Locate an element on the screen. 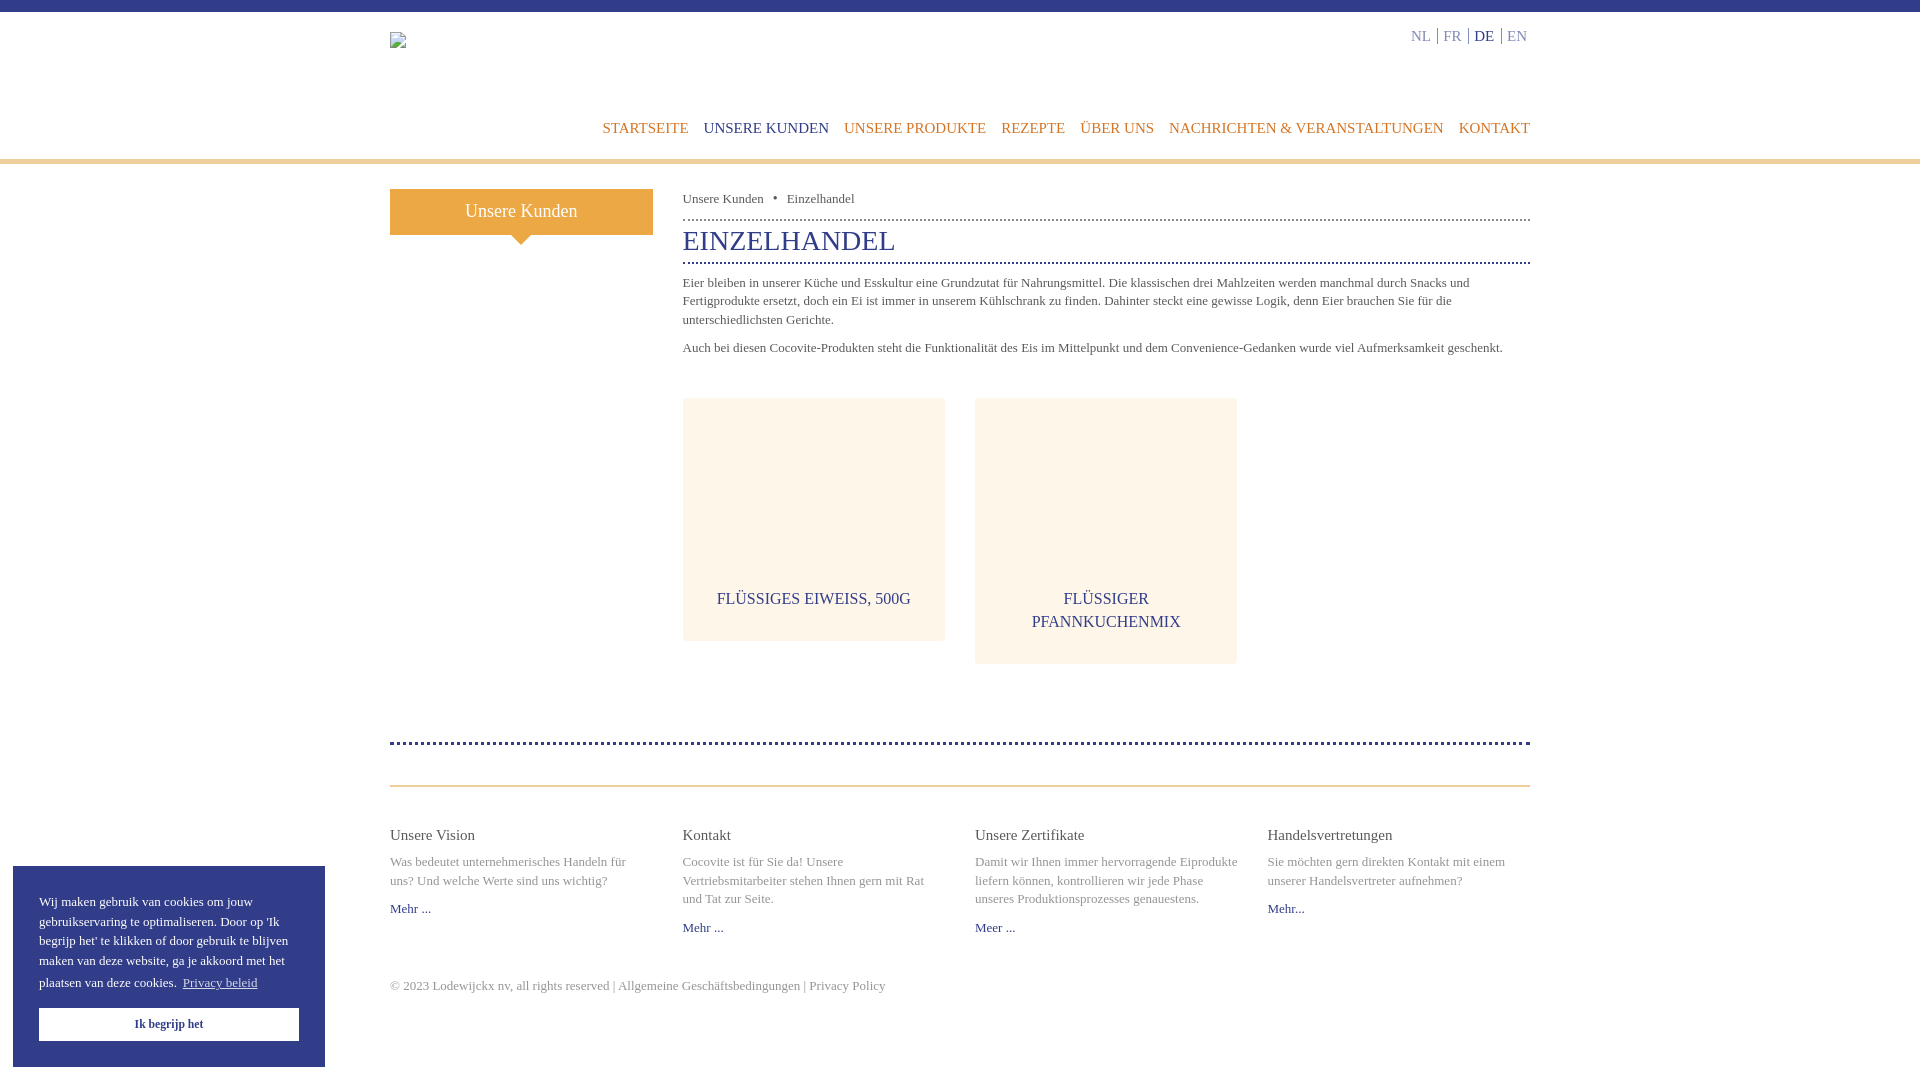  EN is located at coordinates (1517, 36).